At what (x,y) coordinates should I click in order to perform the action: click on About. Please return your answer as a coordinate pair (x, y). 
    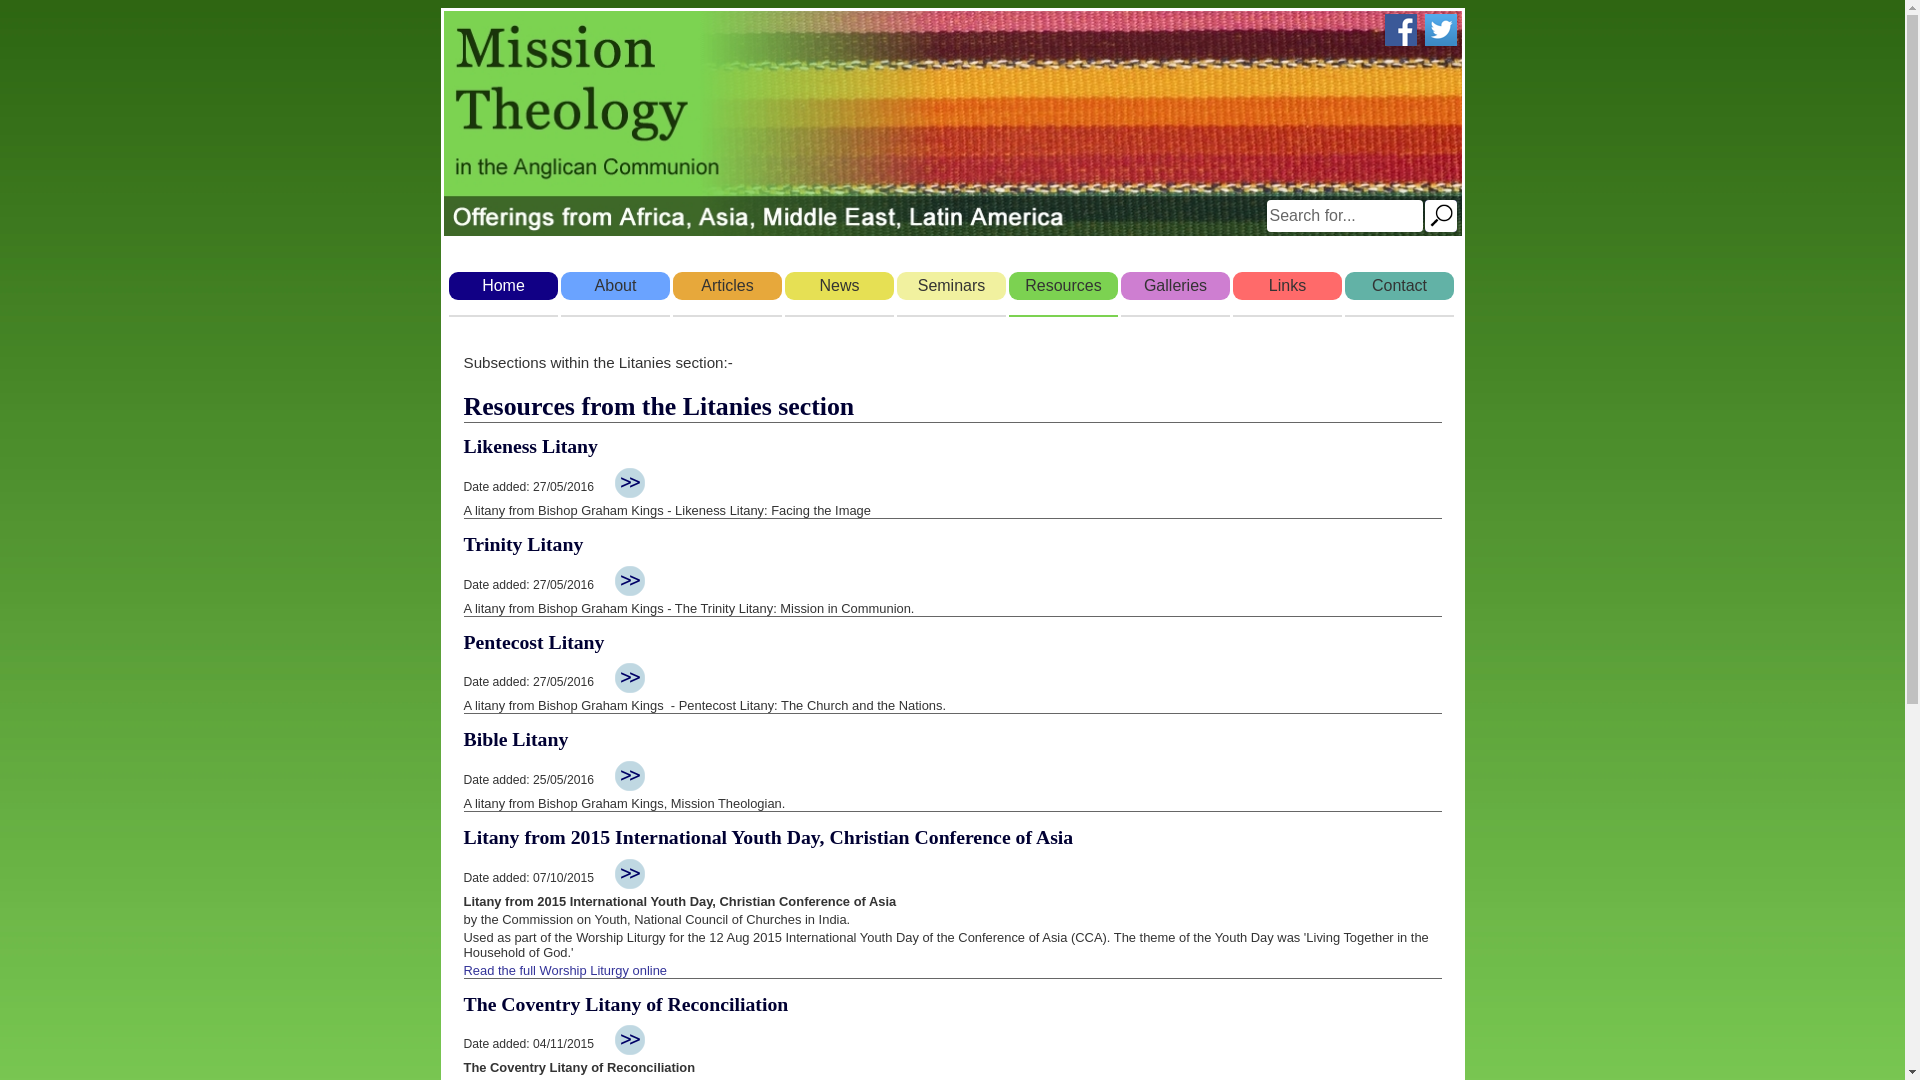
    Looking at the image, I should click on (614, 286).